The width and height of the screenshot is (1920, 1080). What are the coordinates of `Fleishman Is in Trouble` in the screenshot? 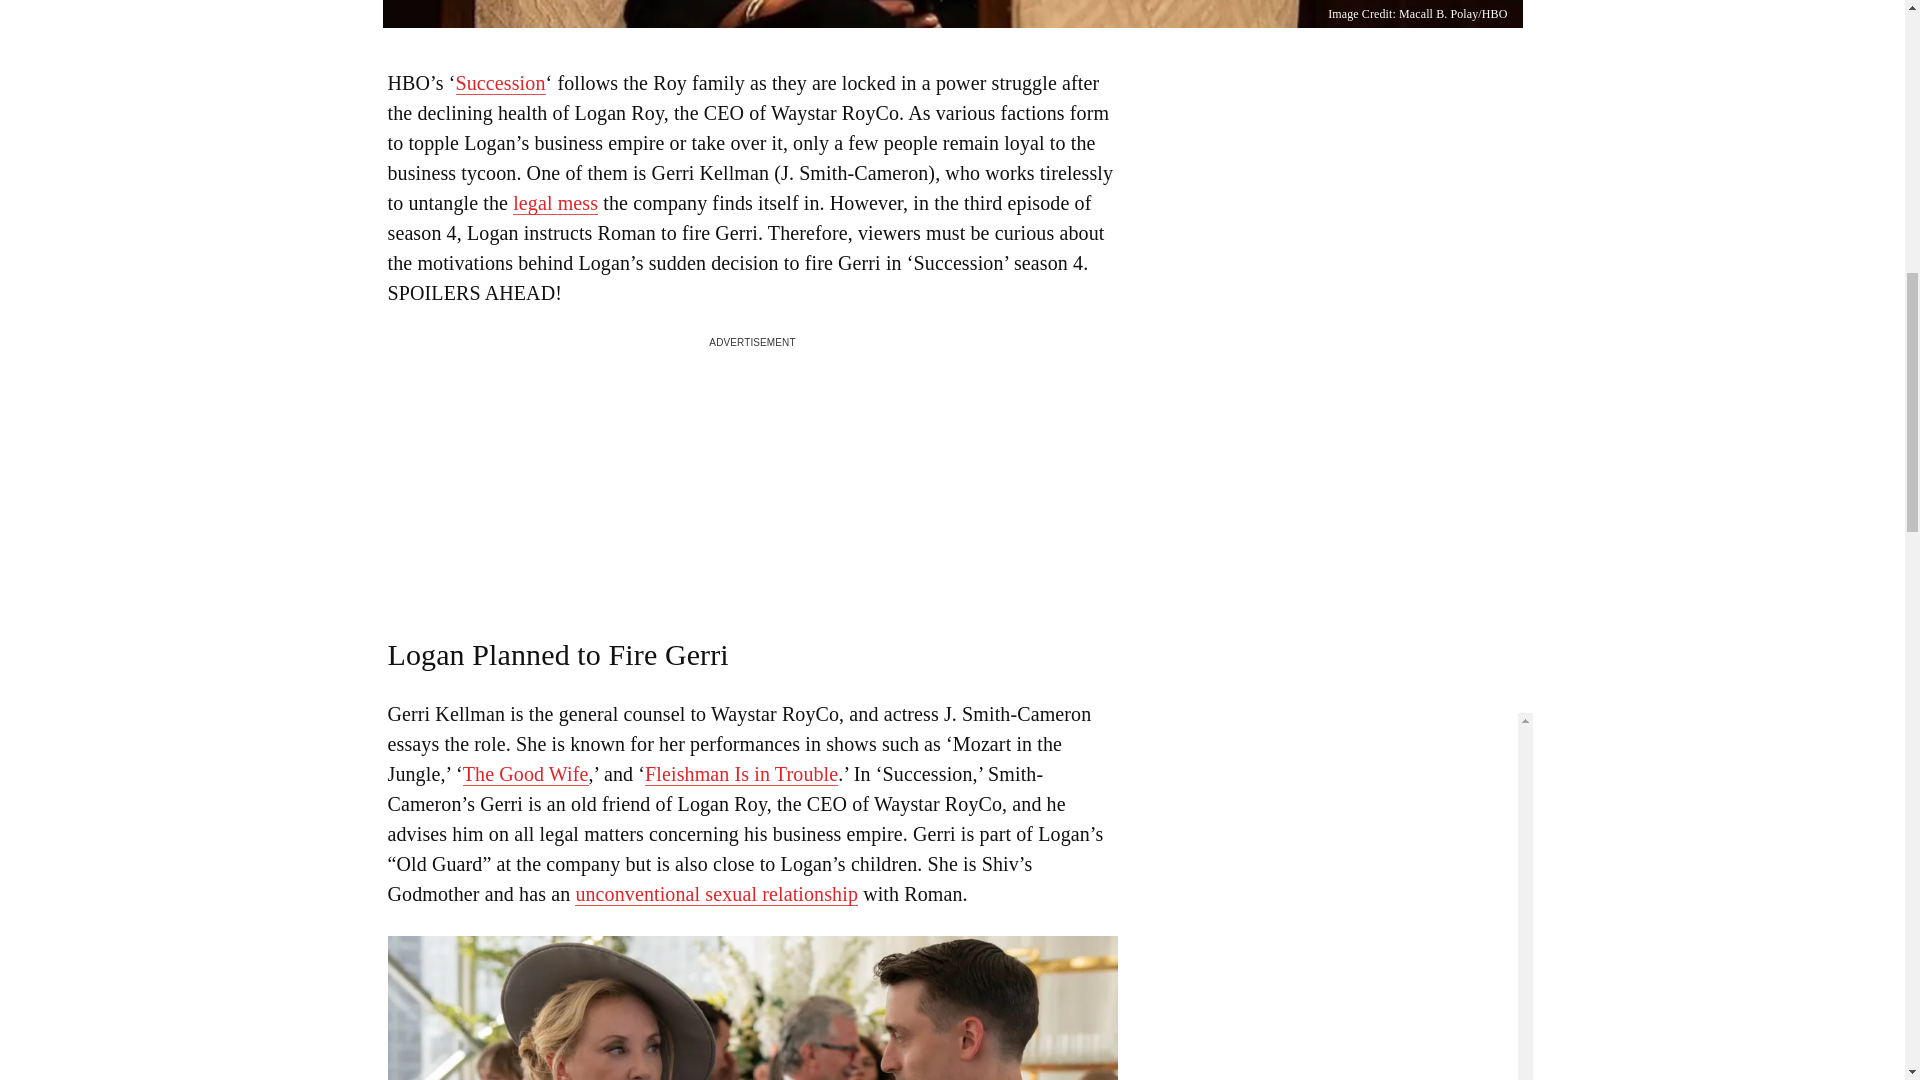 It's located at (741, 774).